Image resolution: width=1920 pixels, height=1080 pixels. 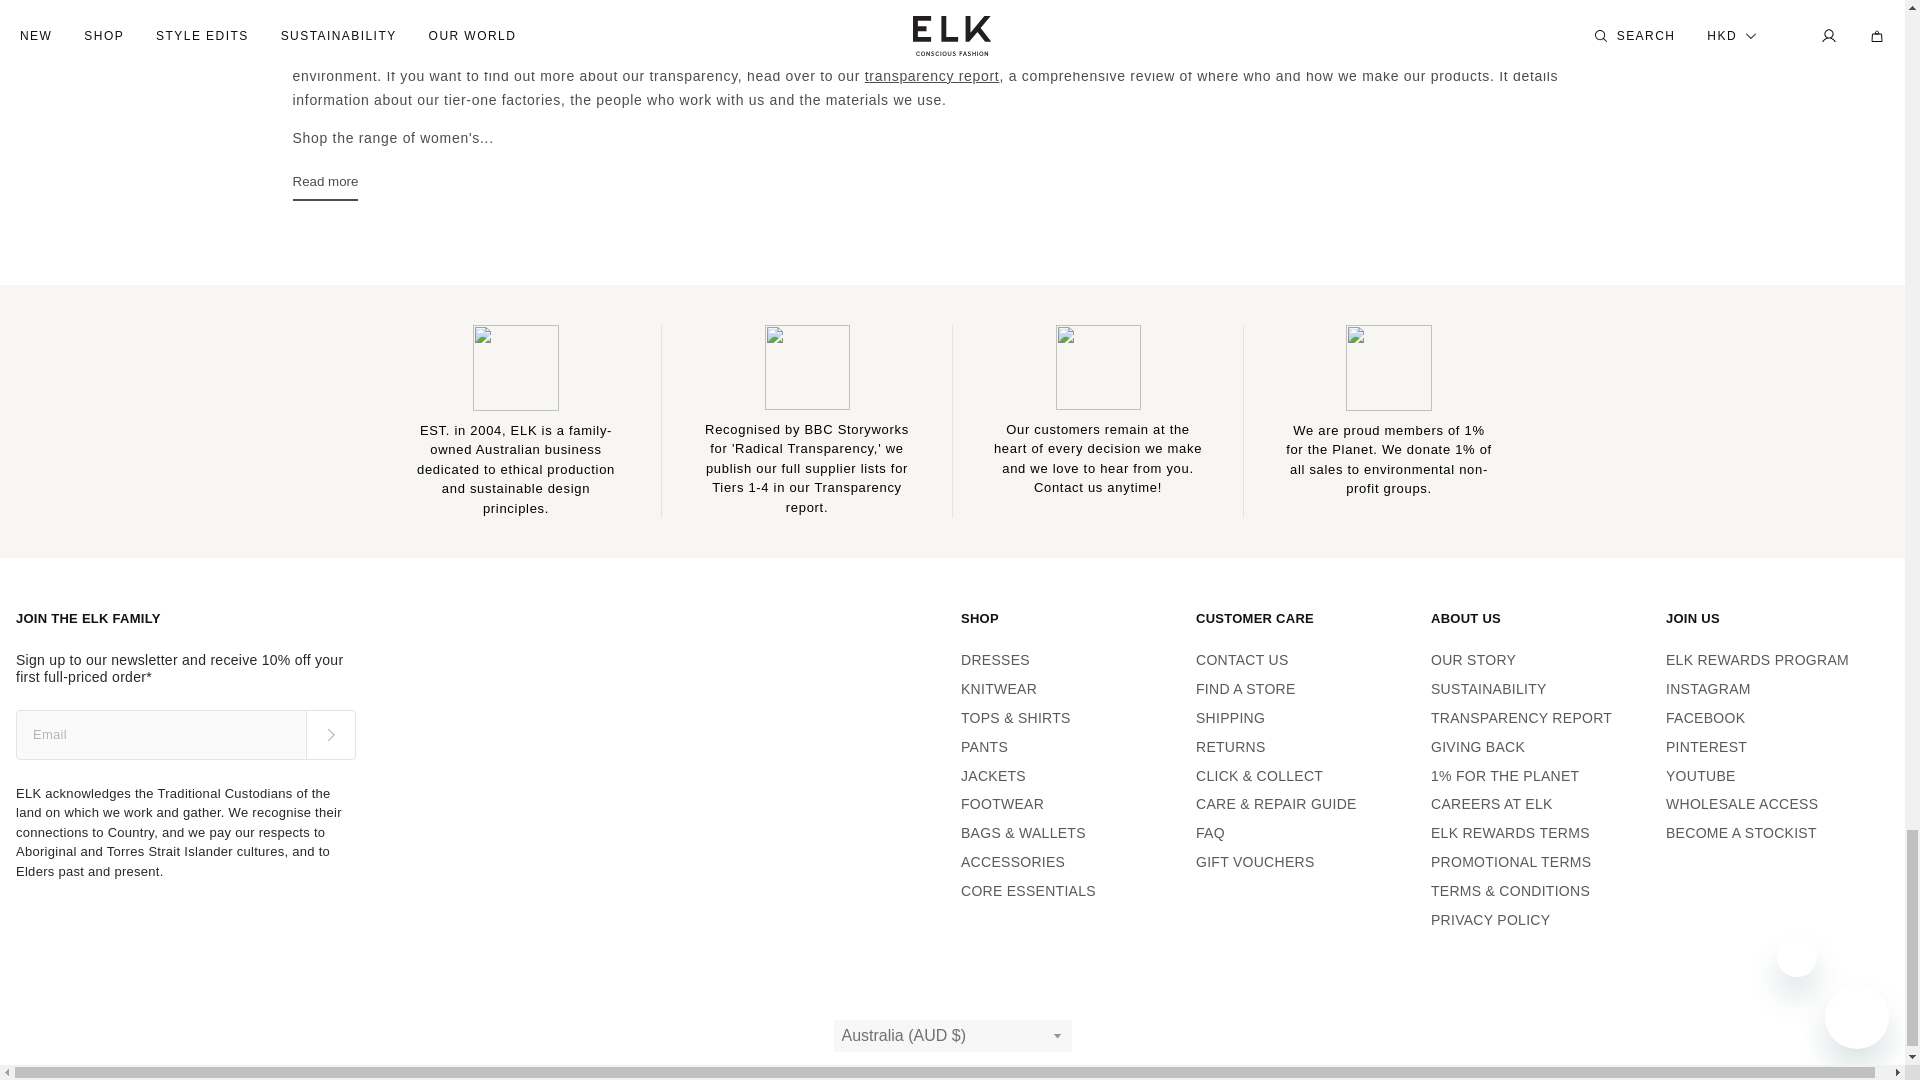 I want to click on Women' Shoes, so click(x=1211, y=14).